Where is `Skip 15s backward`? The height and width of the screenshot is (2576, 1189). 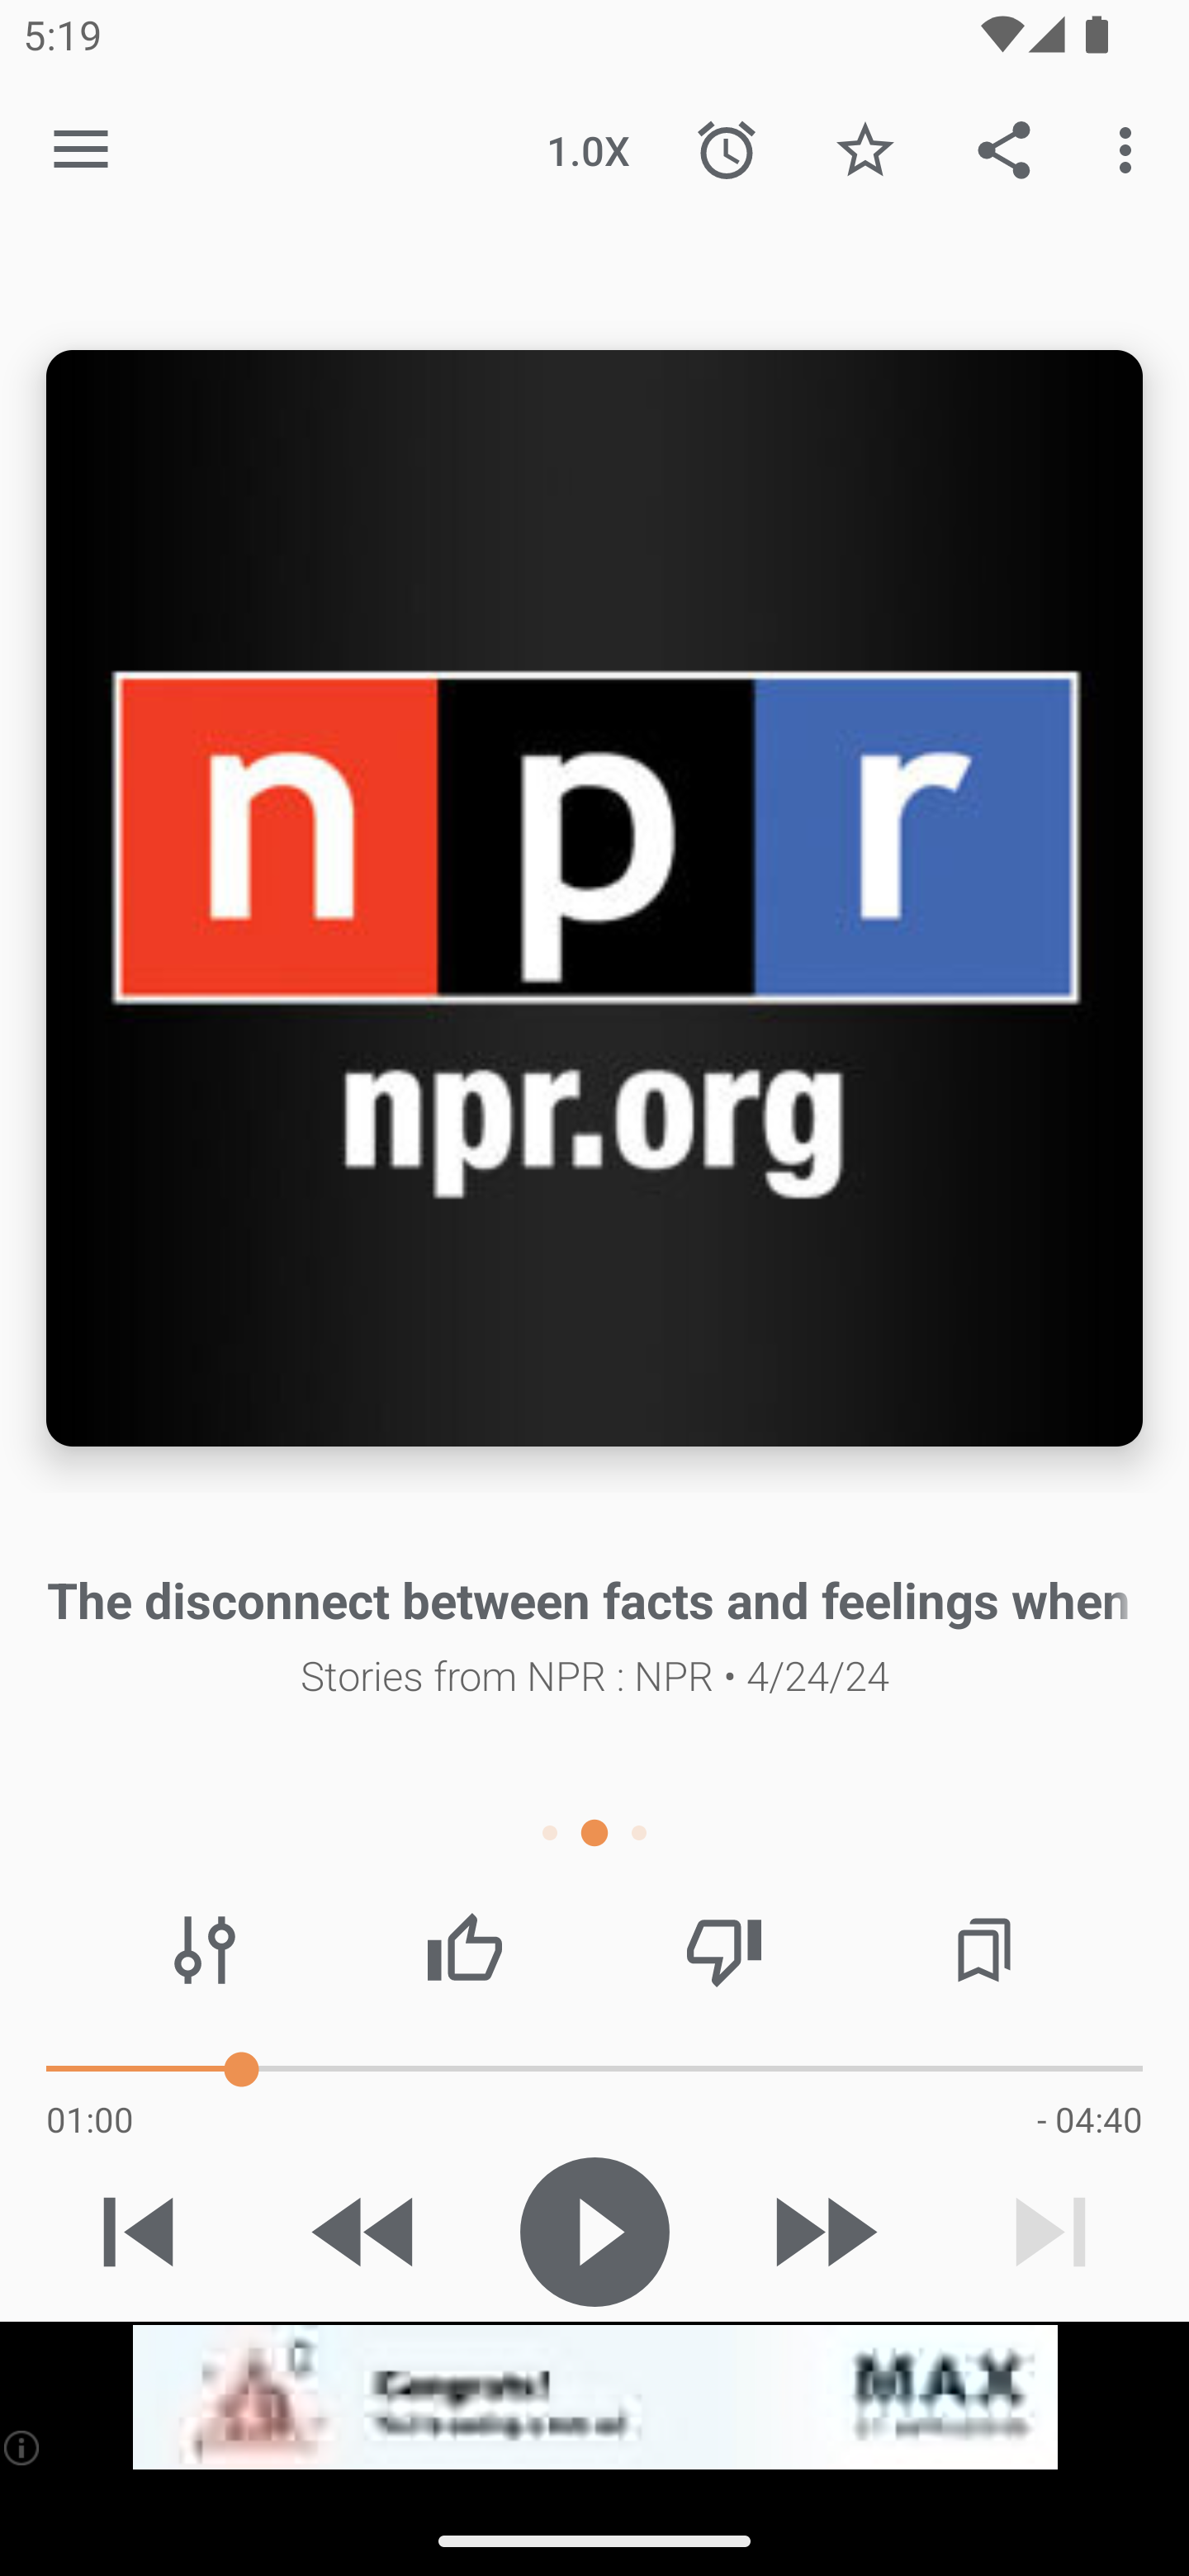
Skip 15s backward is located at coordinates (366, 2232).